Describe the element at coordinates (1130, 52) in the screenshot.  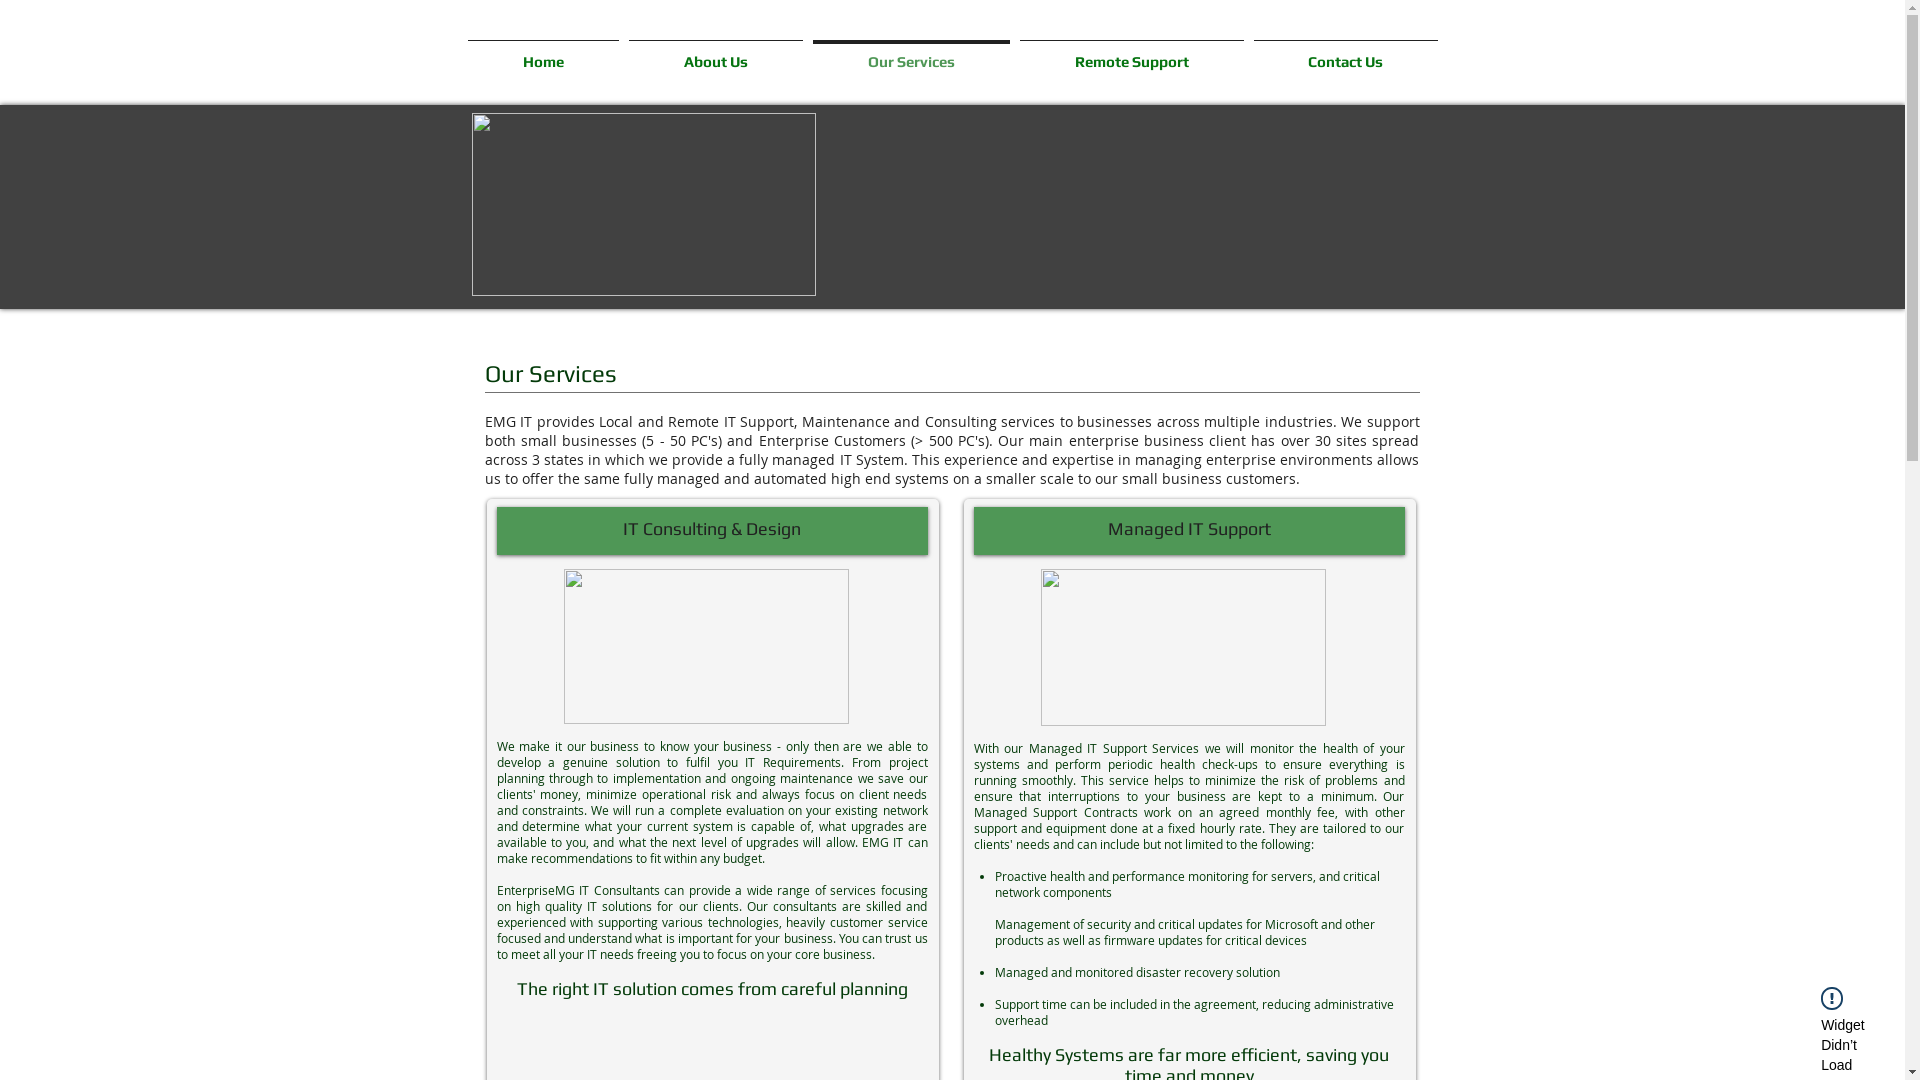
I see `Remote Support` at that location.